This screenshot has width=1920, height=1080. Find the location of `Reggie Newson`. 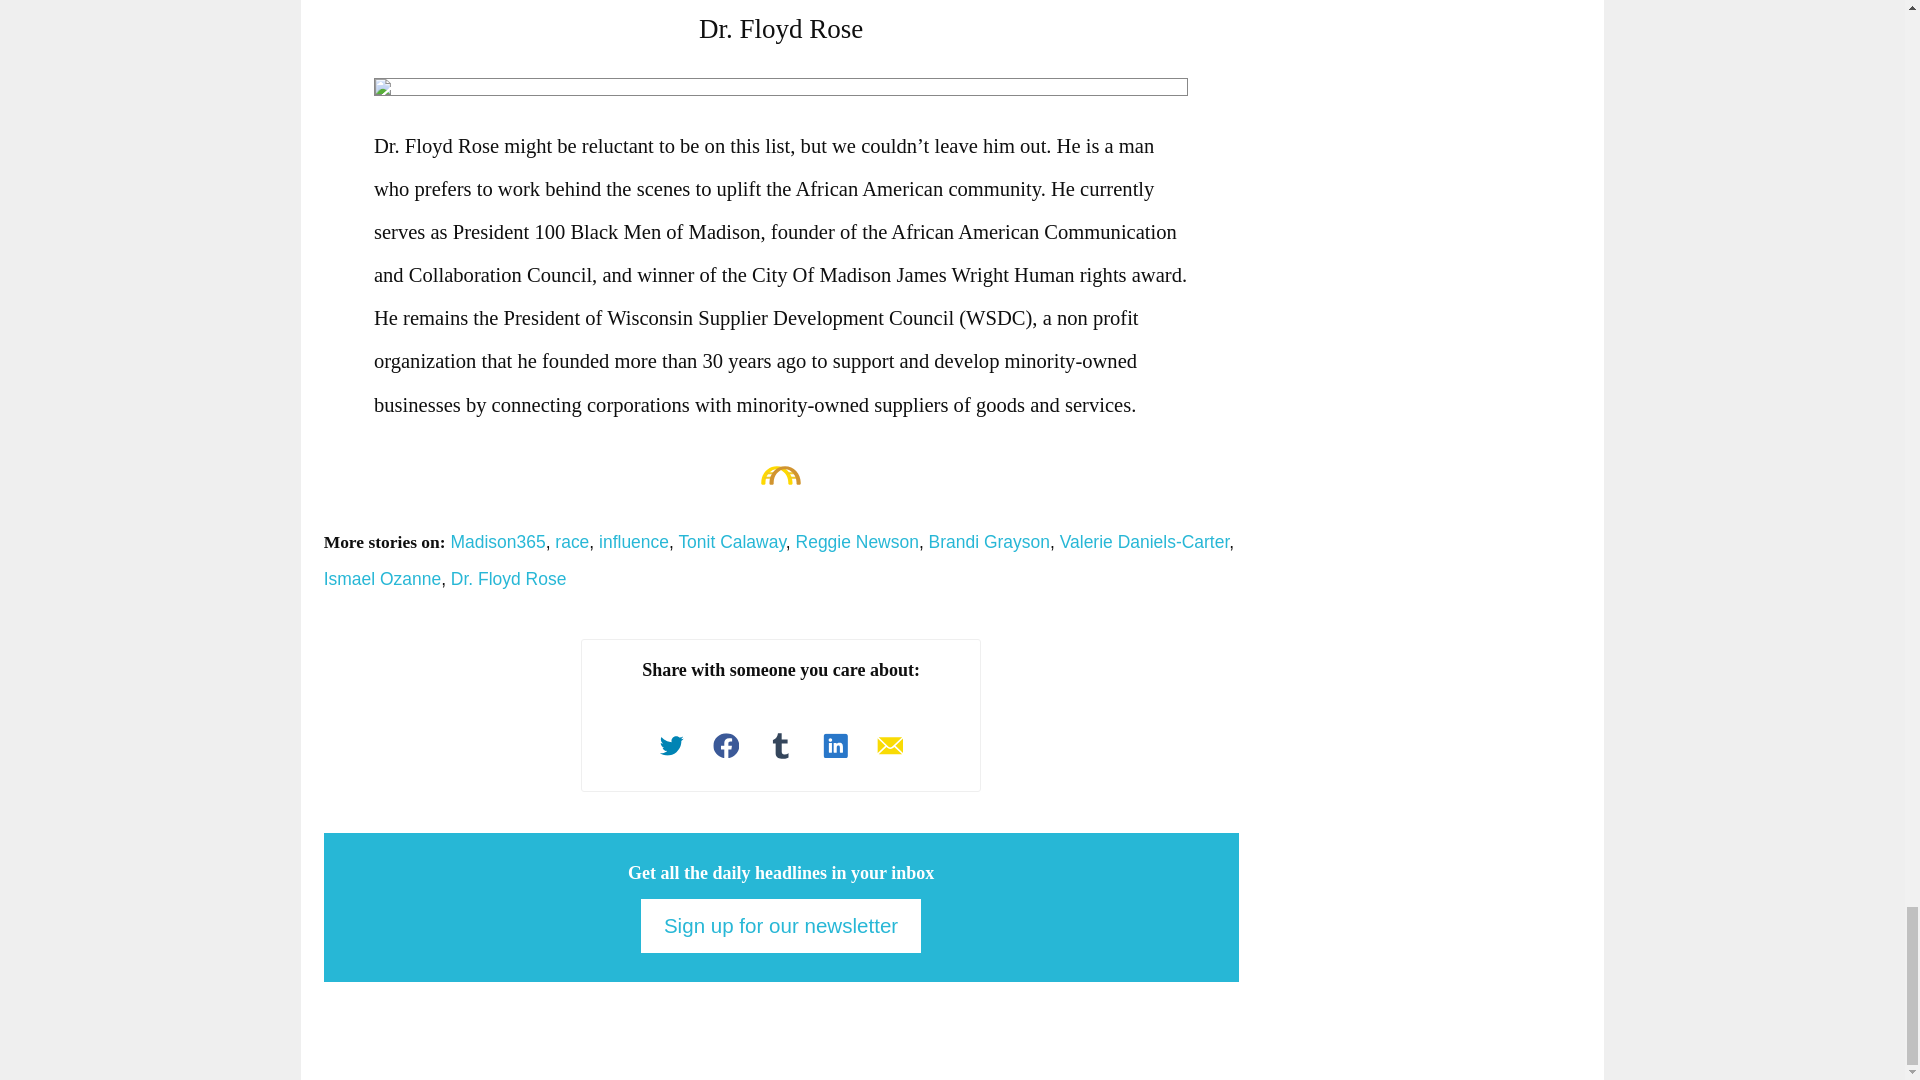

Reggie Newson is located at coordinates (858, 542).